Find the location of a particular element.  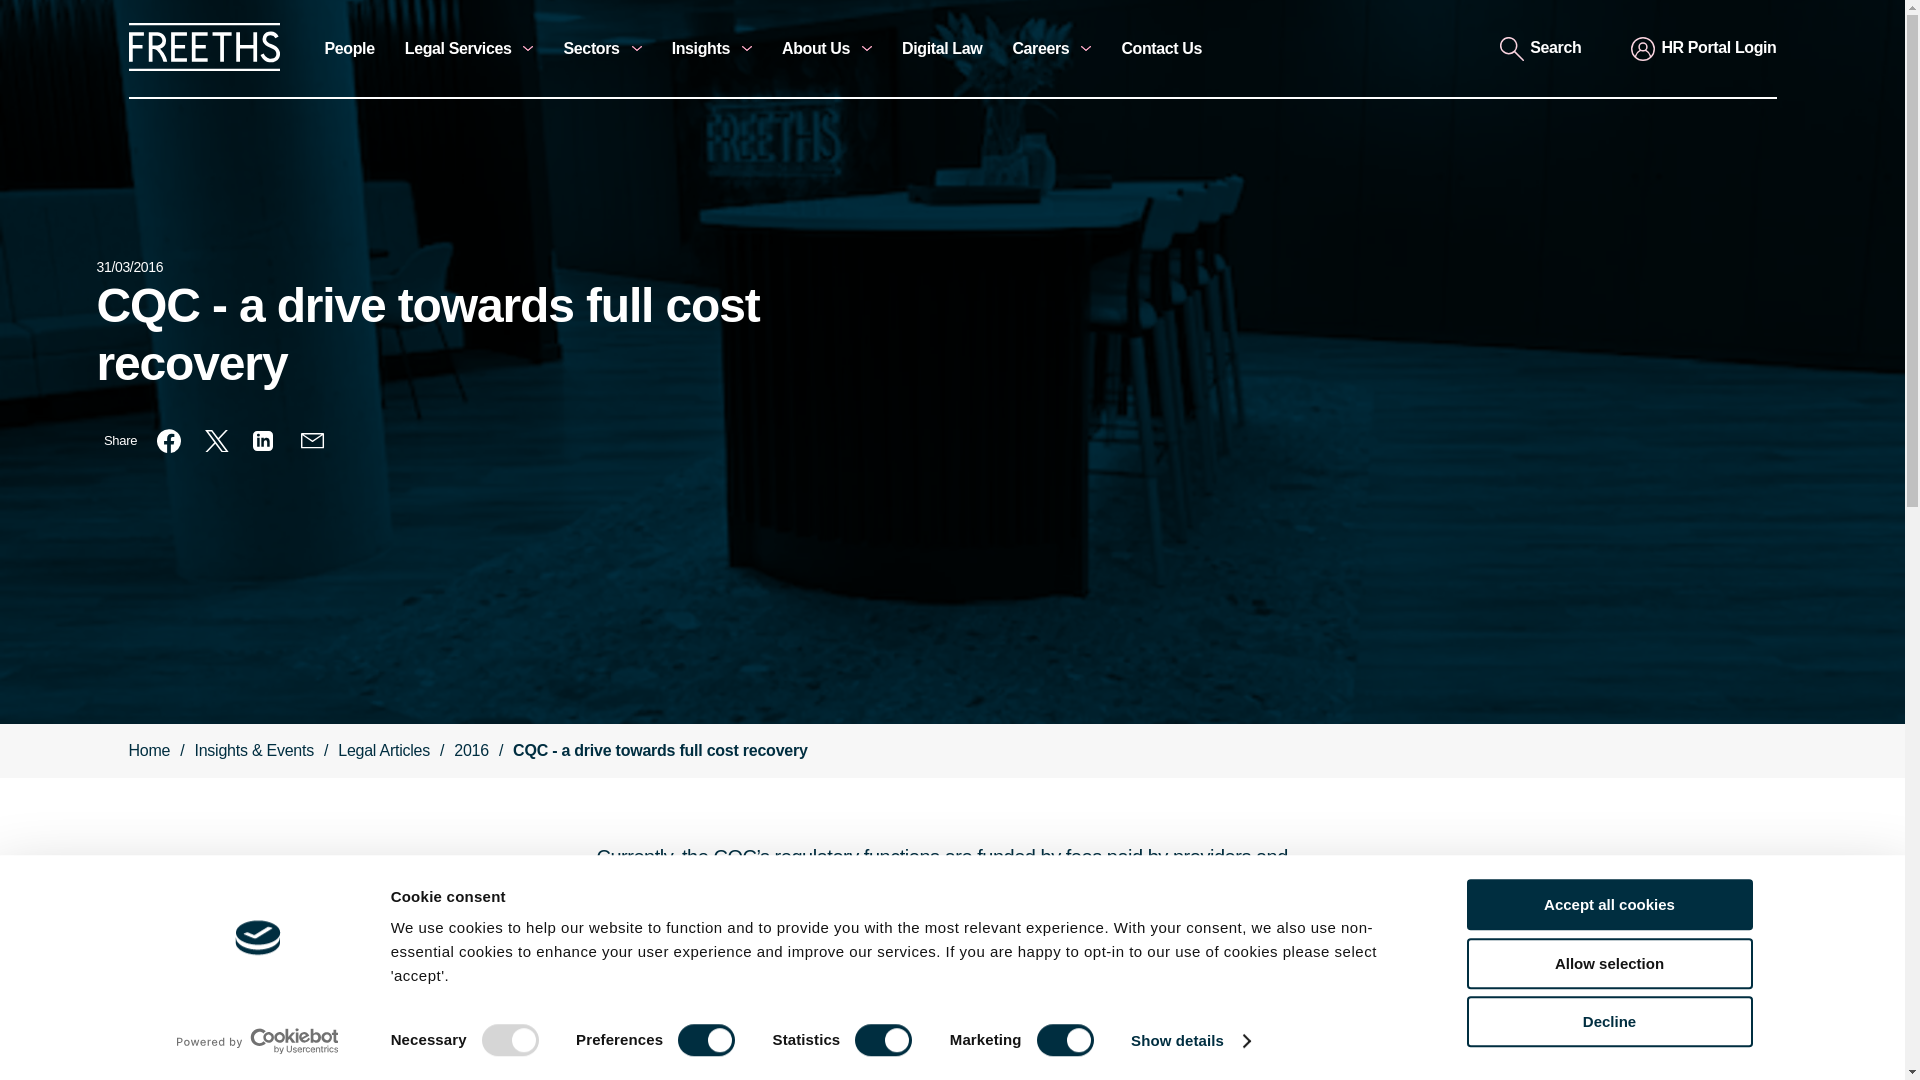

Share via LinkedIn is located at coordinates (264, 440).